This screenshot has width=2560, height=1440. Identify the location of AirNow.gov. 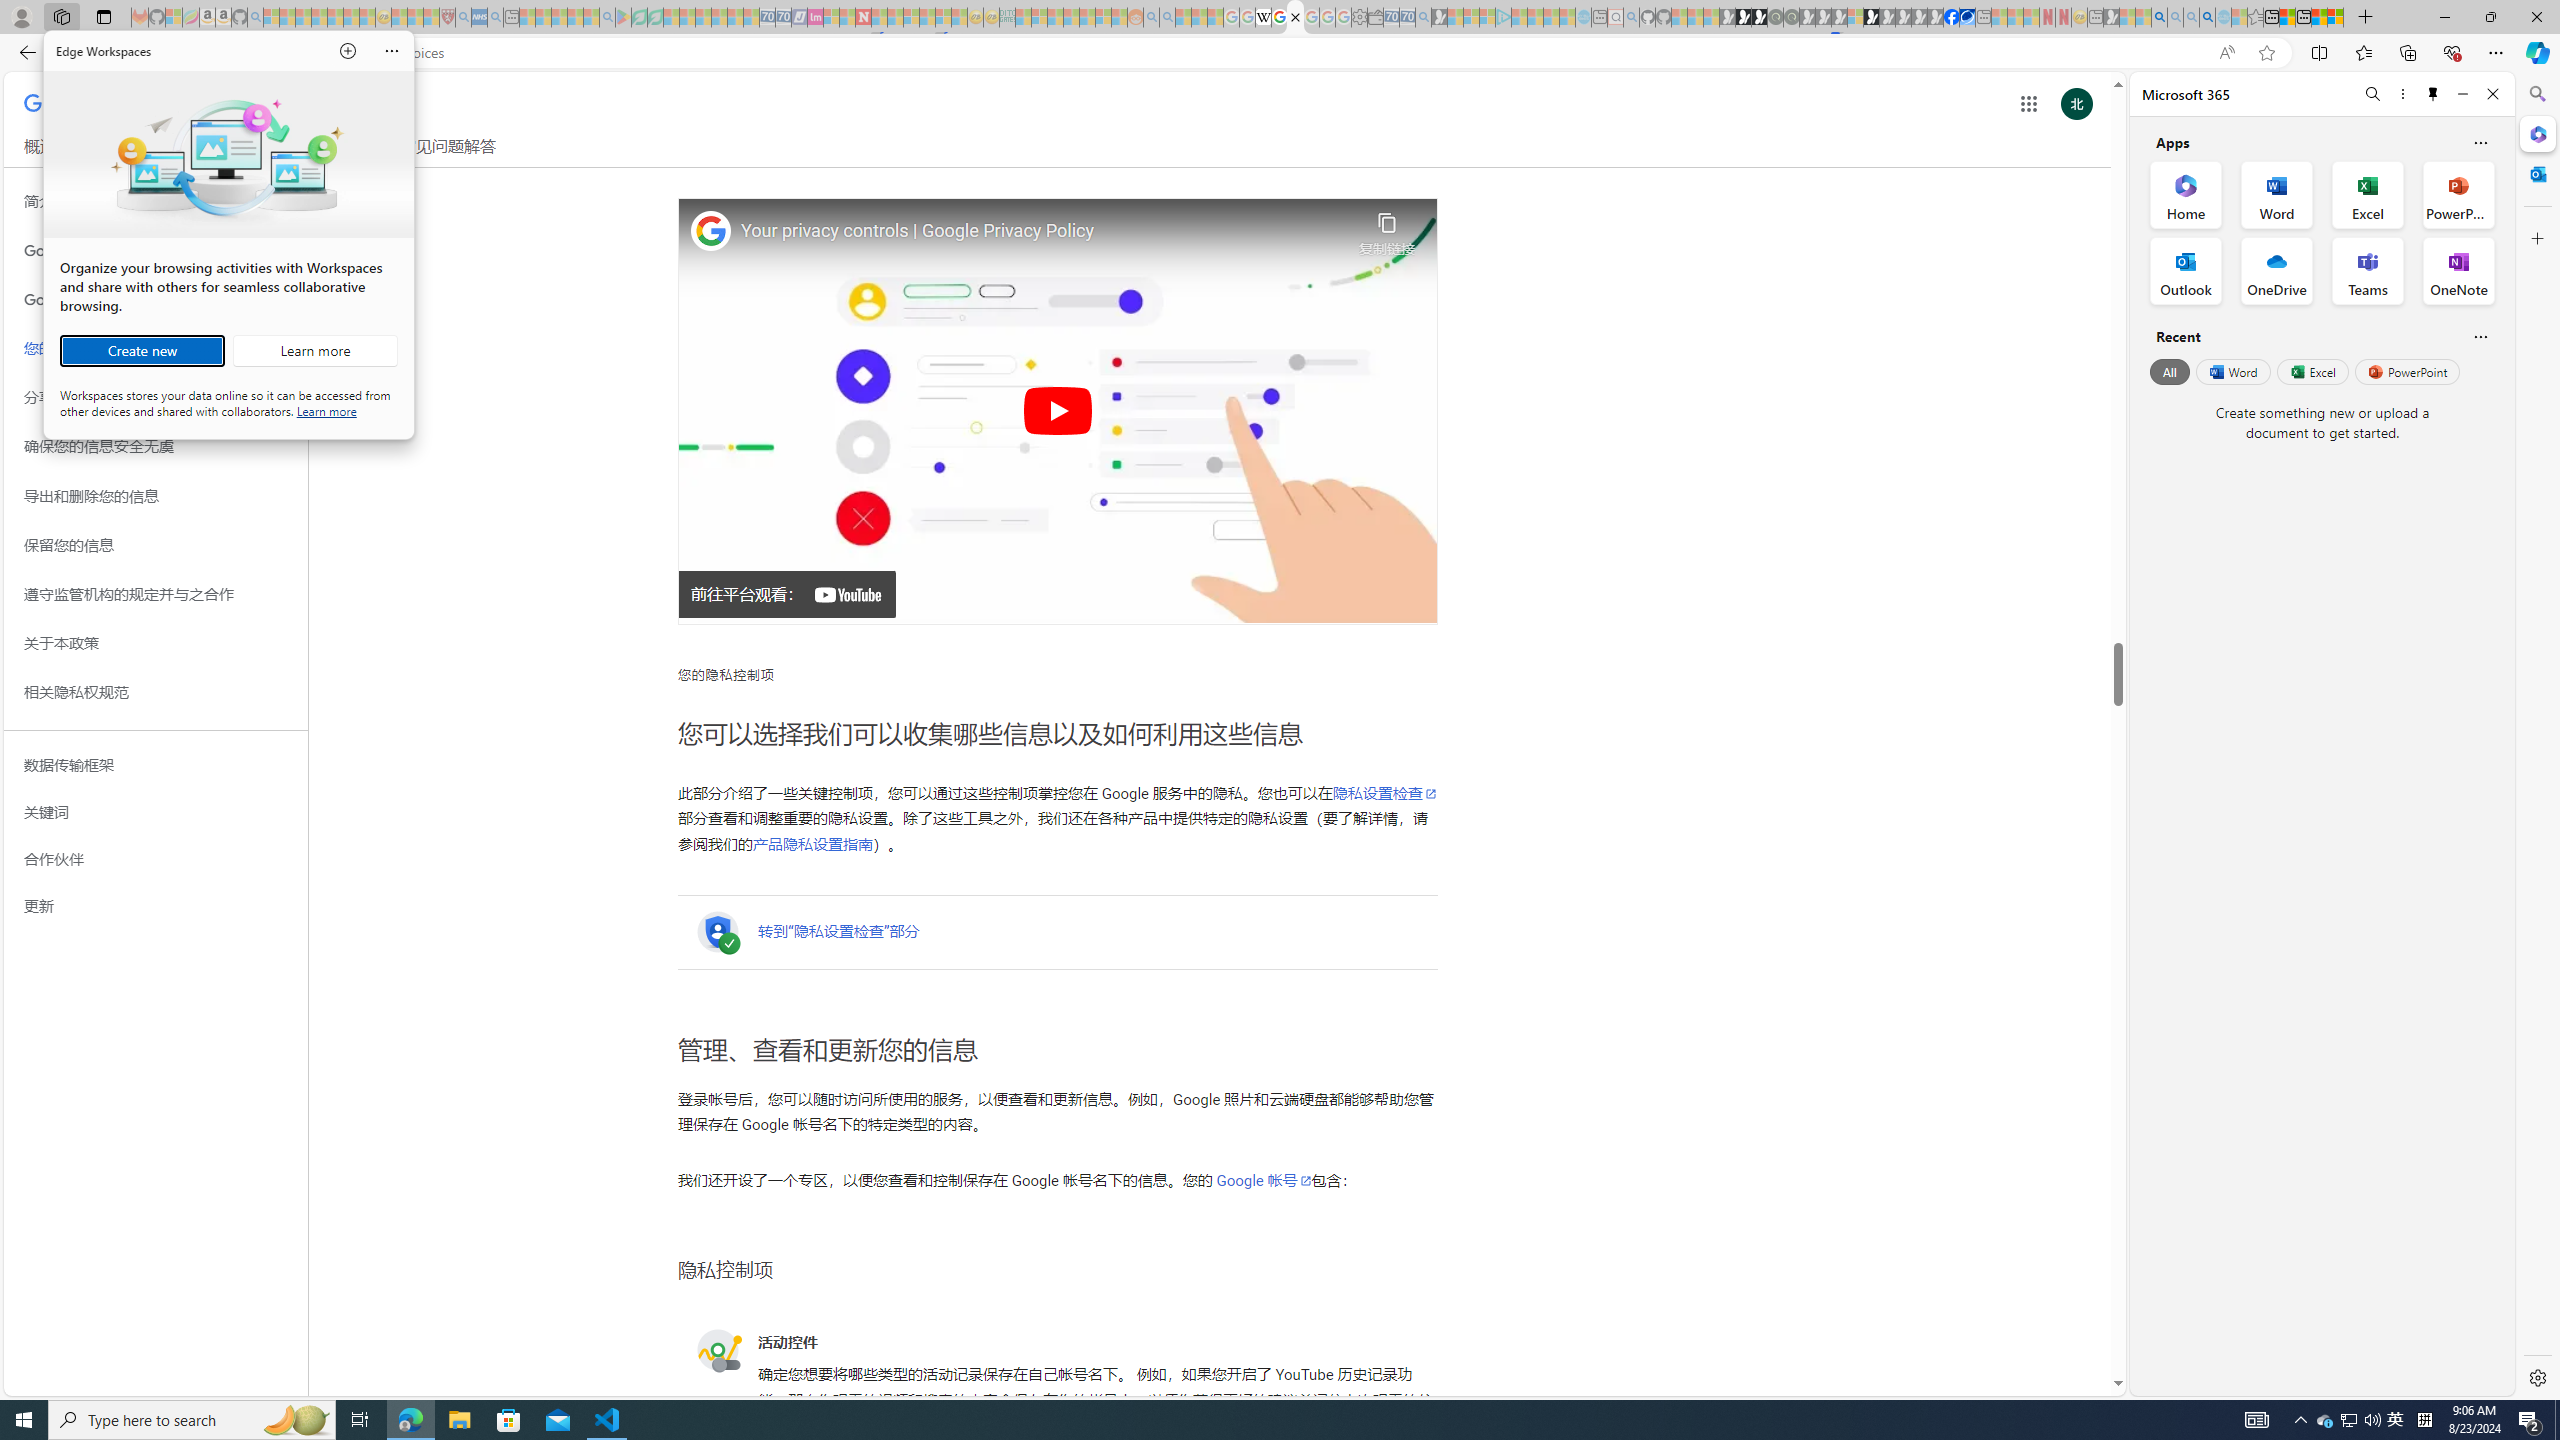
(1967, 17).